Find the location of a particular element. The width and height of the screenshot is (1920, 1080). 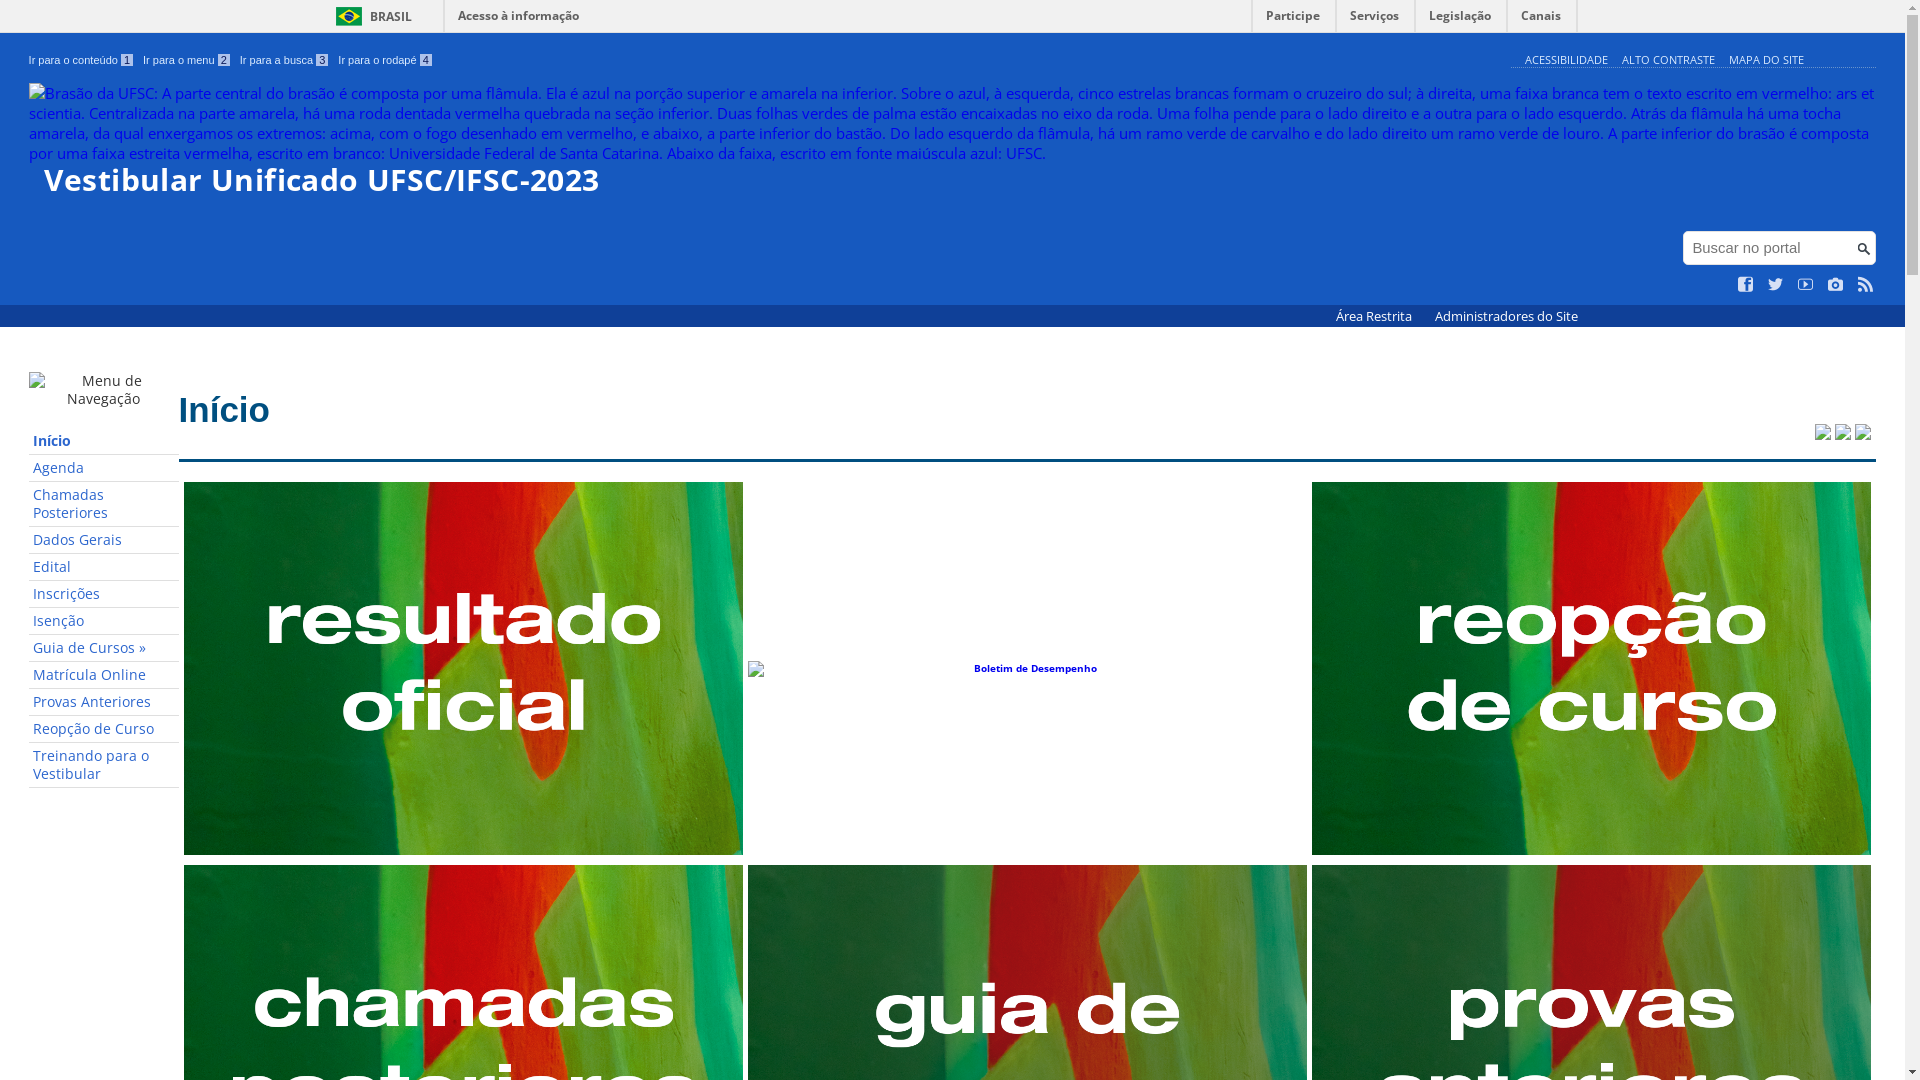

Canais is located at coordinates (1542, 20).